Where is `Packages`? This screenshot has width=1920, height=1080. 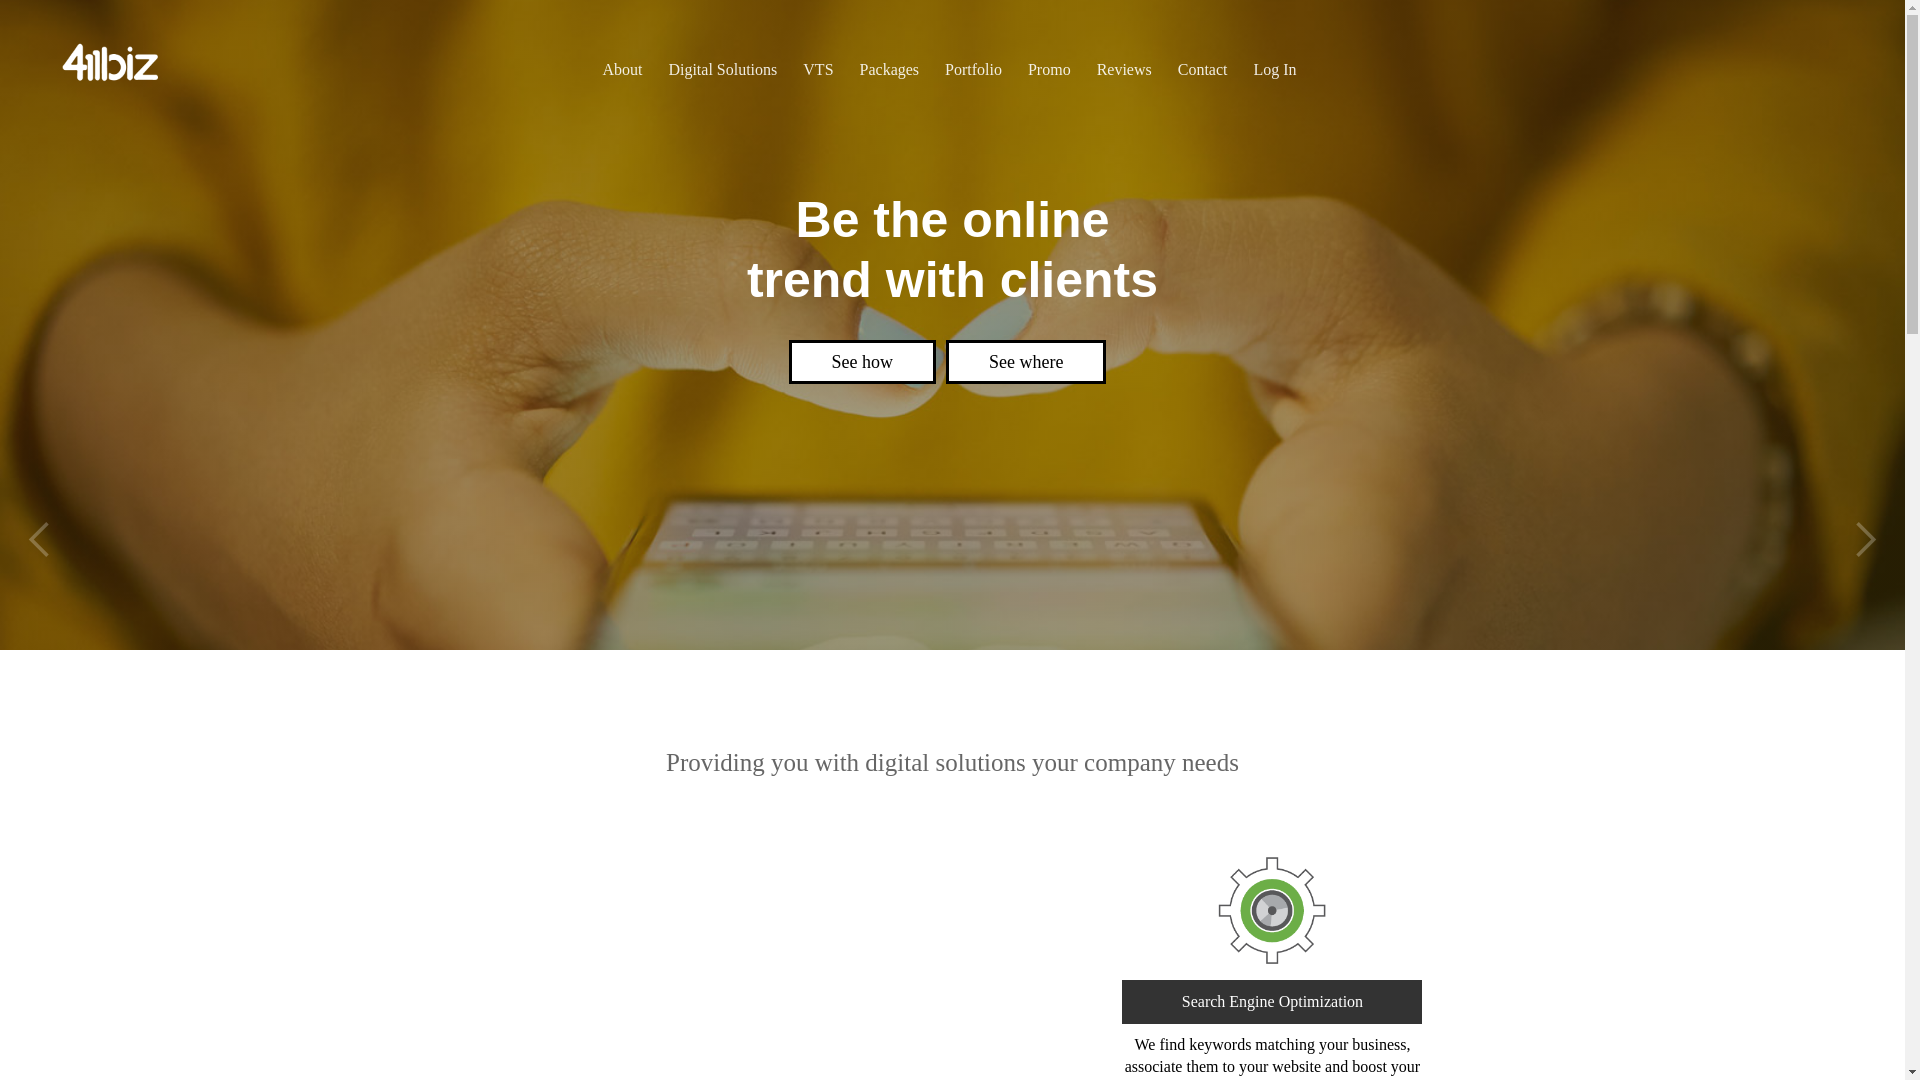 Packages is located at coordinates (890, 70).